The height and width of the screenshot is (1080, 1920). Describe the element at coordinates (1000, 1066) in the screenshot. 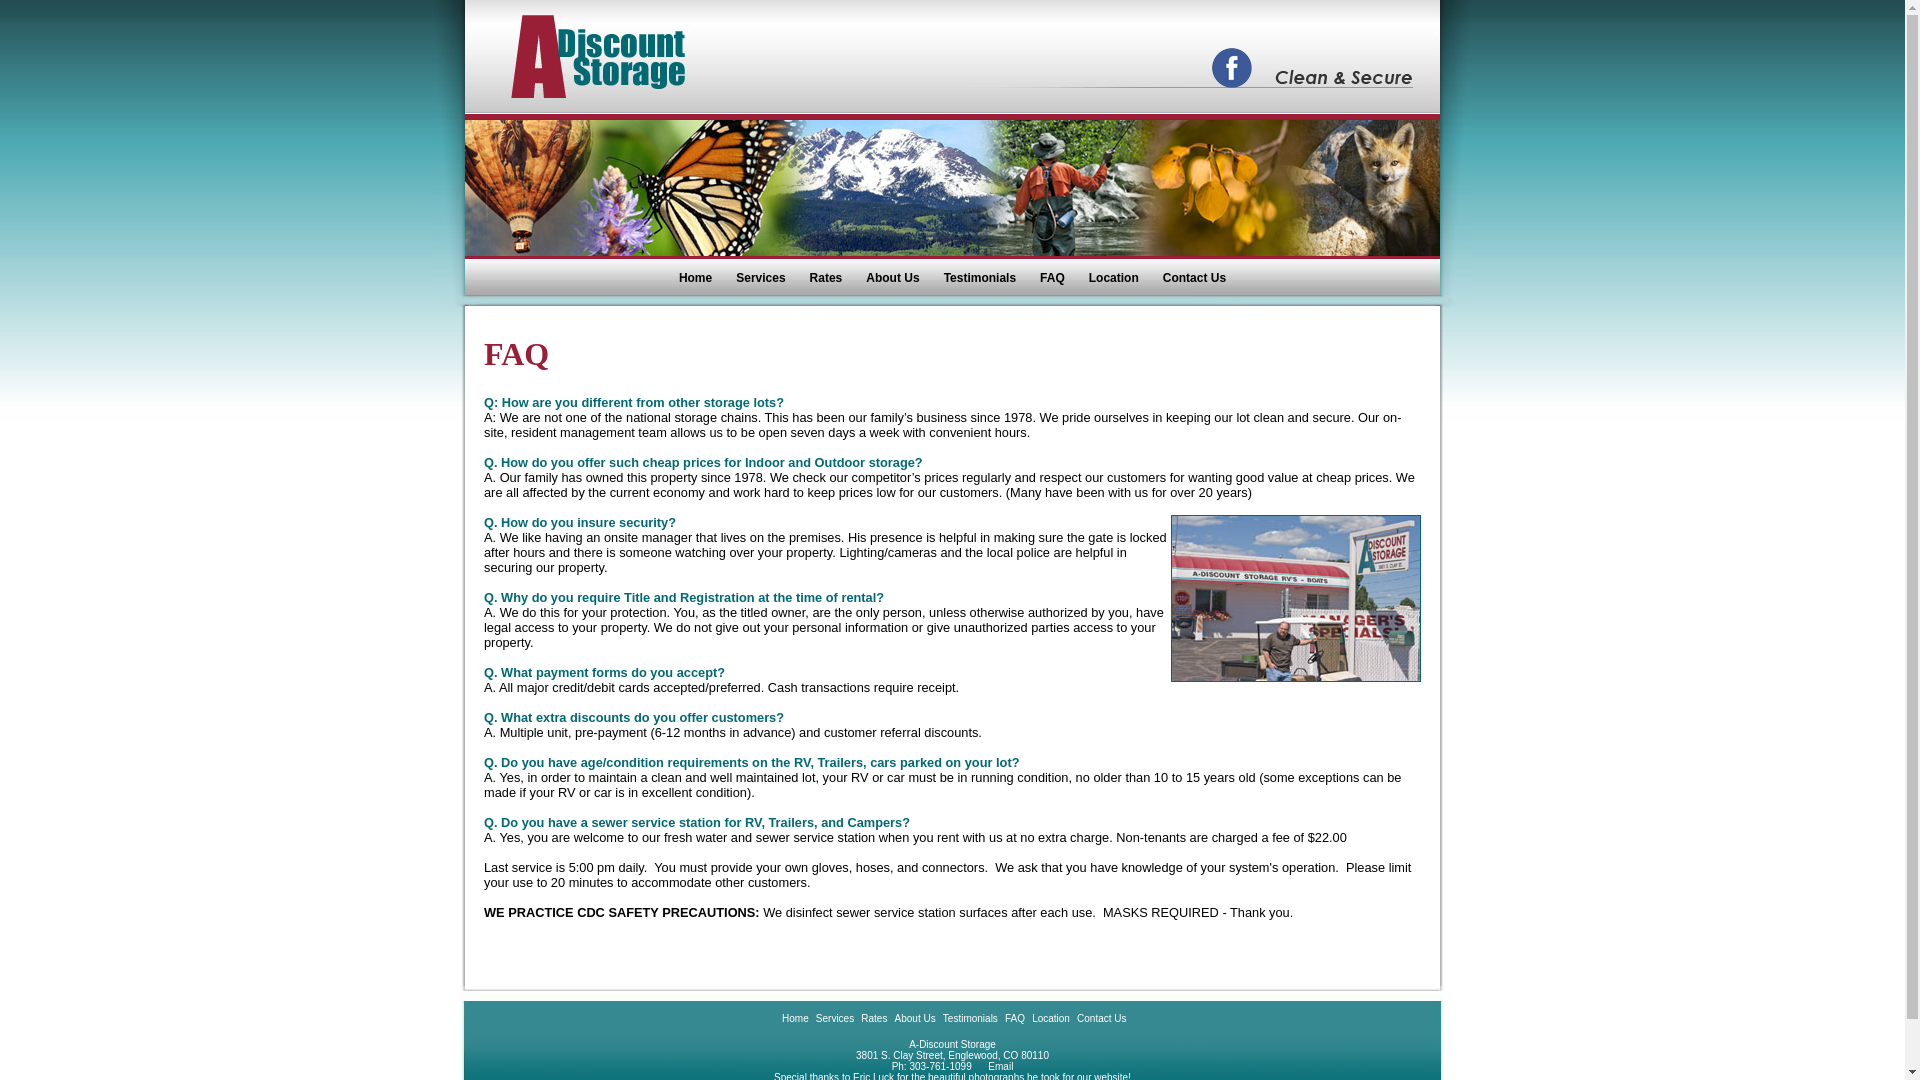

I see `Email` at that location.